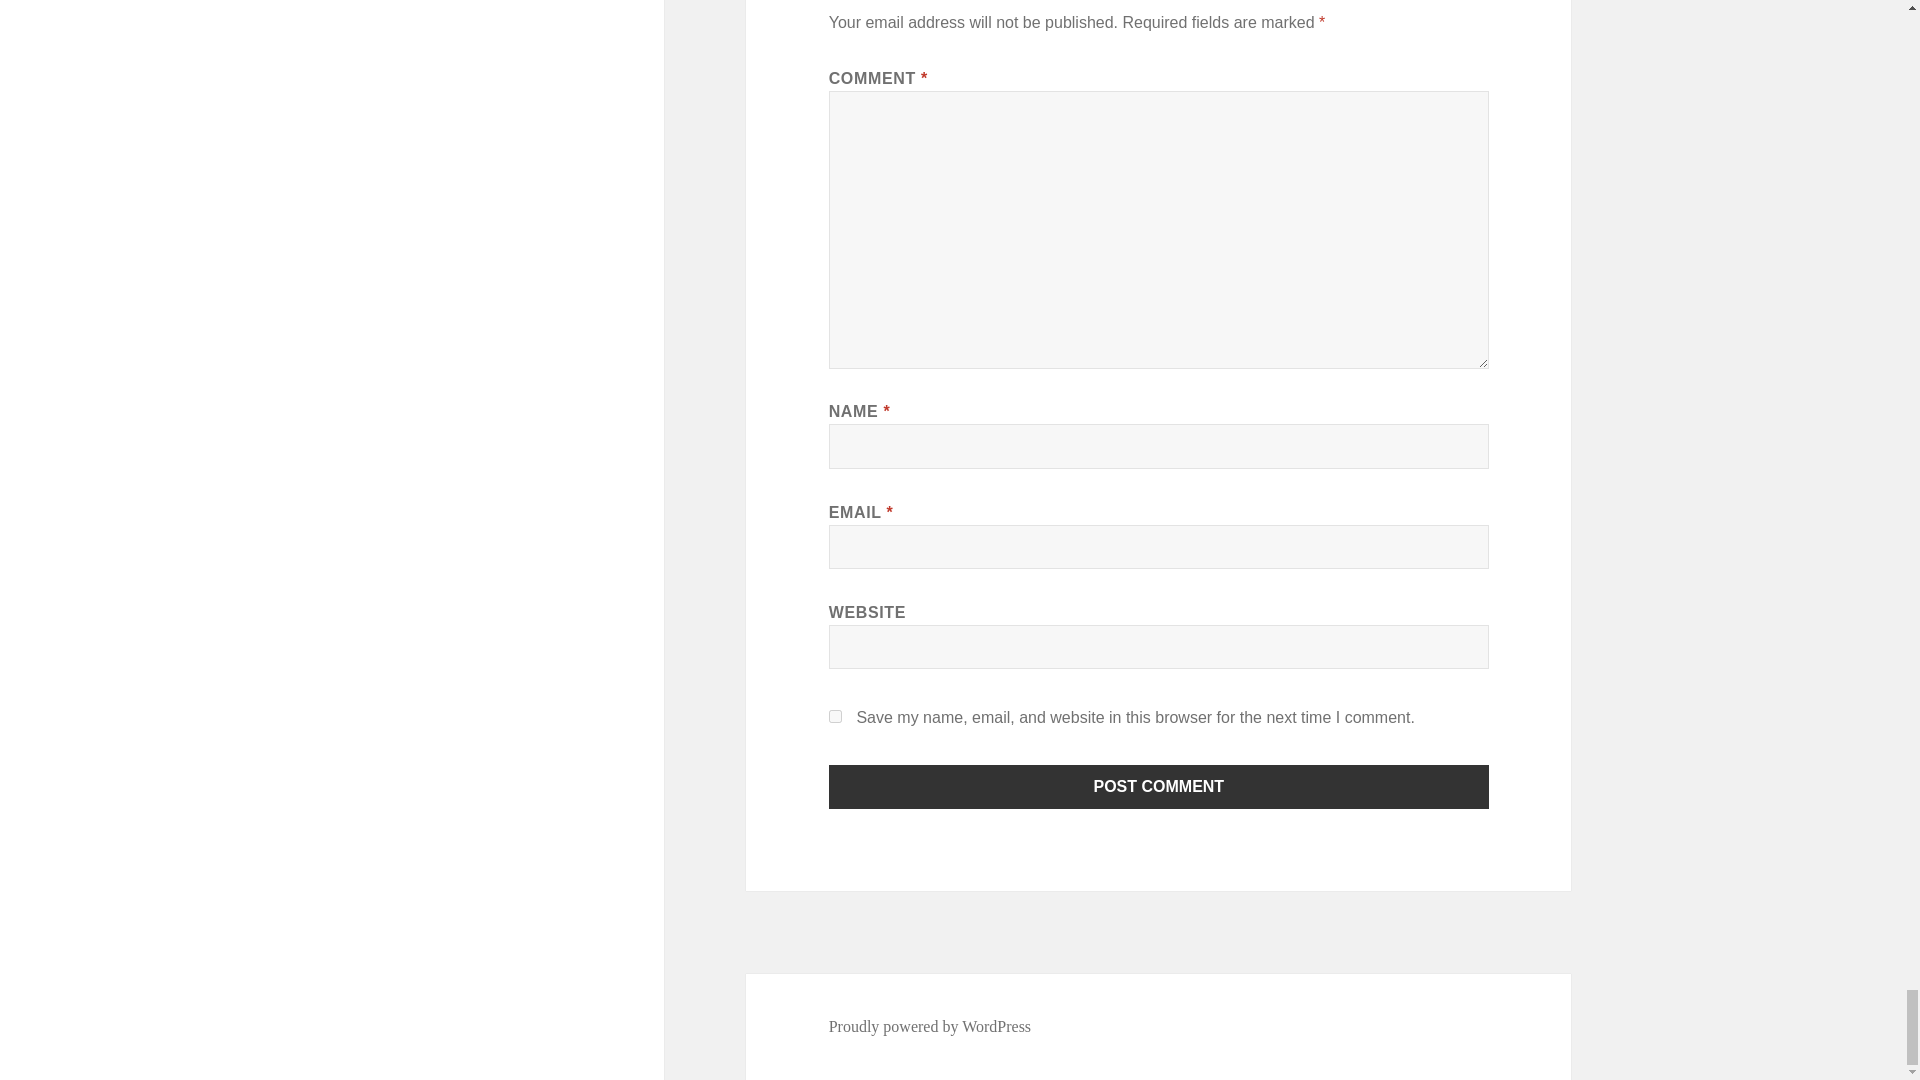 The image size is (1920, 1080). What do you see at coordinates (930, 1026) in the screenshot?
I see `Proudly powered by WordPress` at bounding box center [930, 1026].